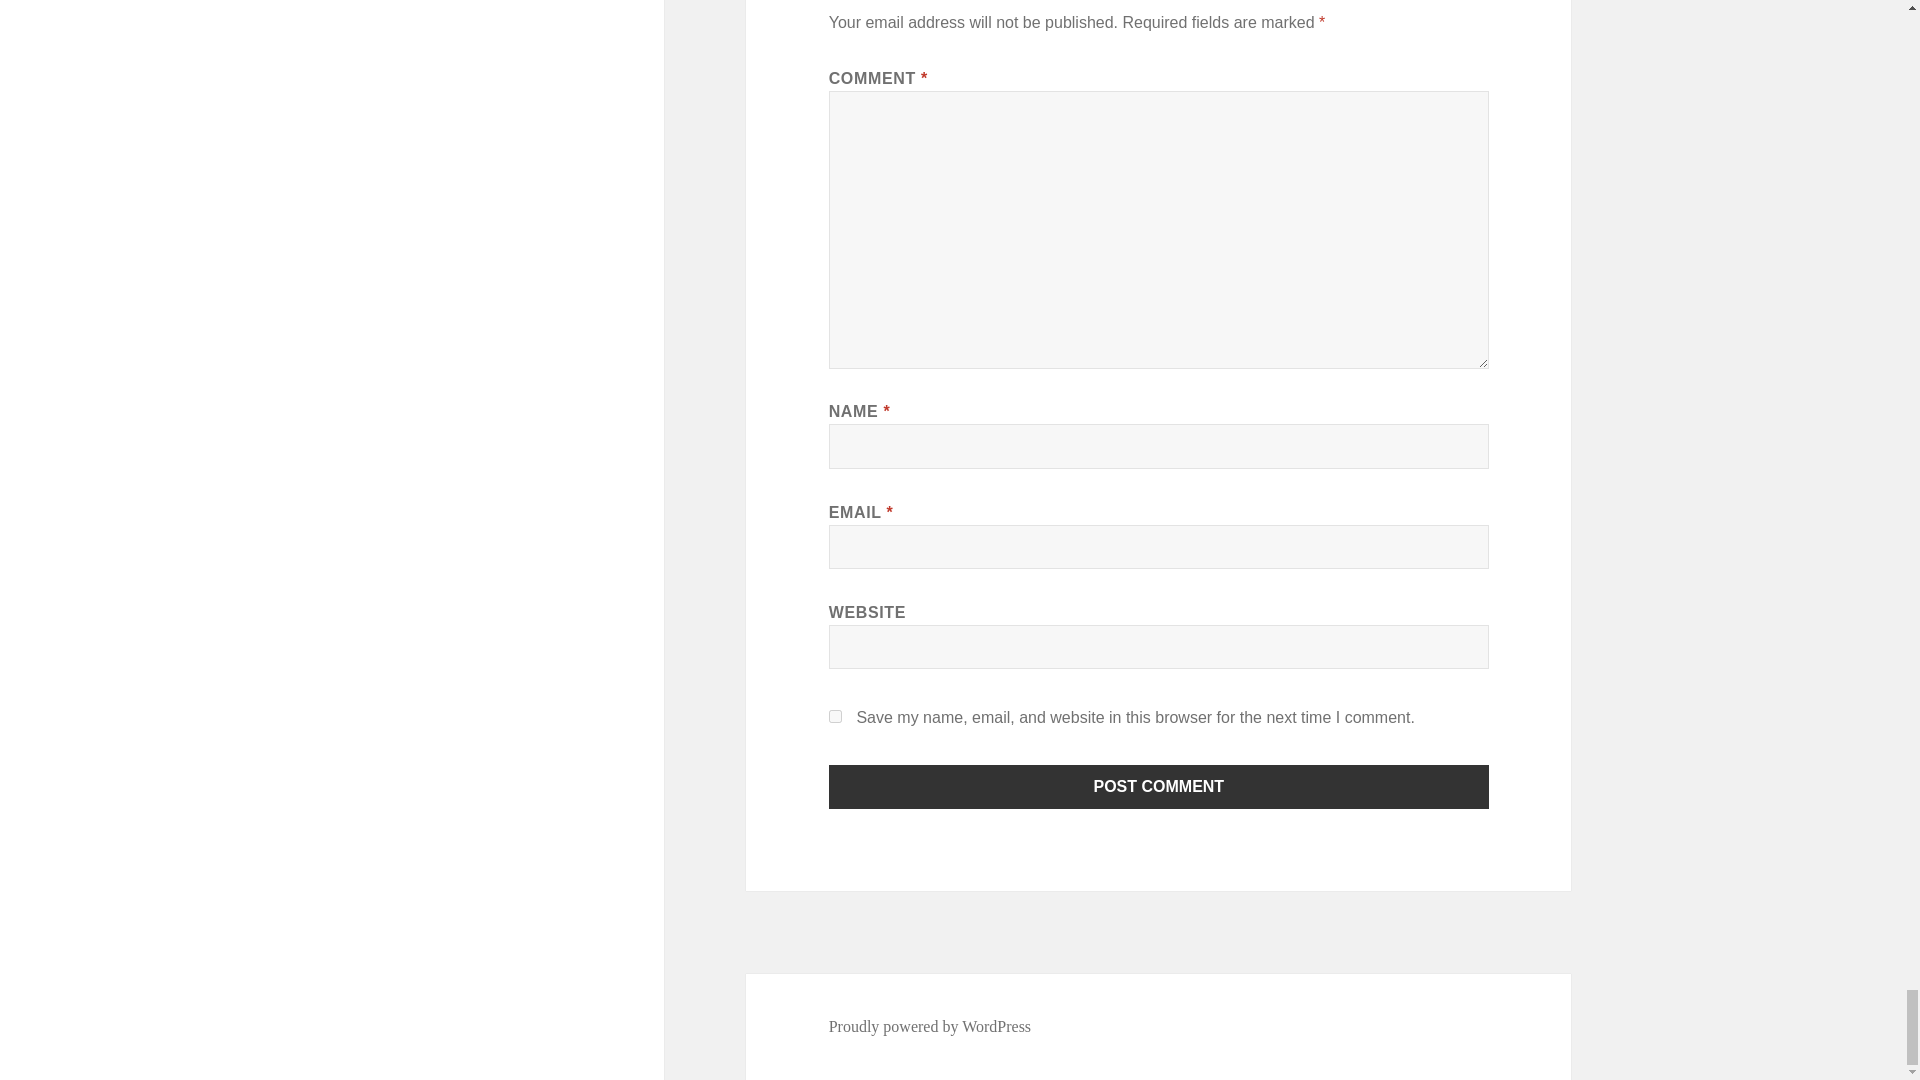 The image size is (1920, 1080). What do you see at coordinates (930, 1026) in the screenshot?
I see `Proudly powered by WordPress` at bounding box center [930, 1026].